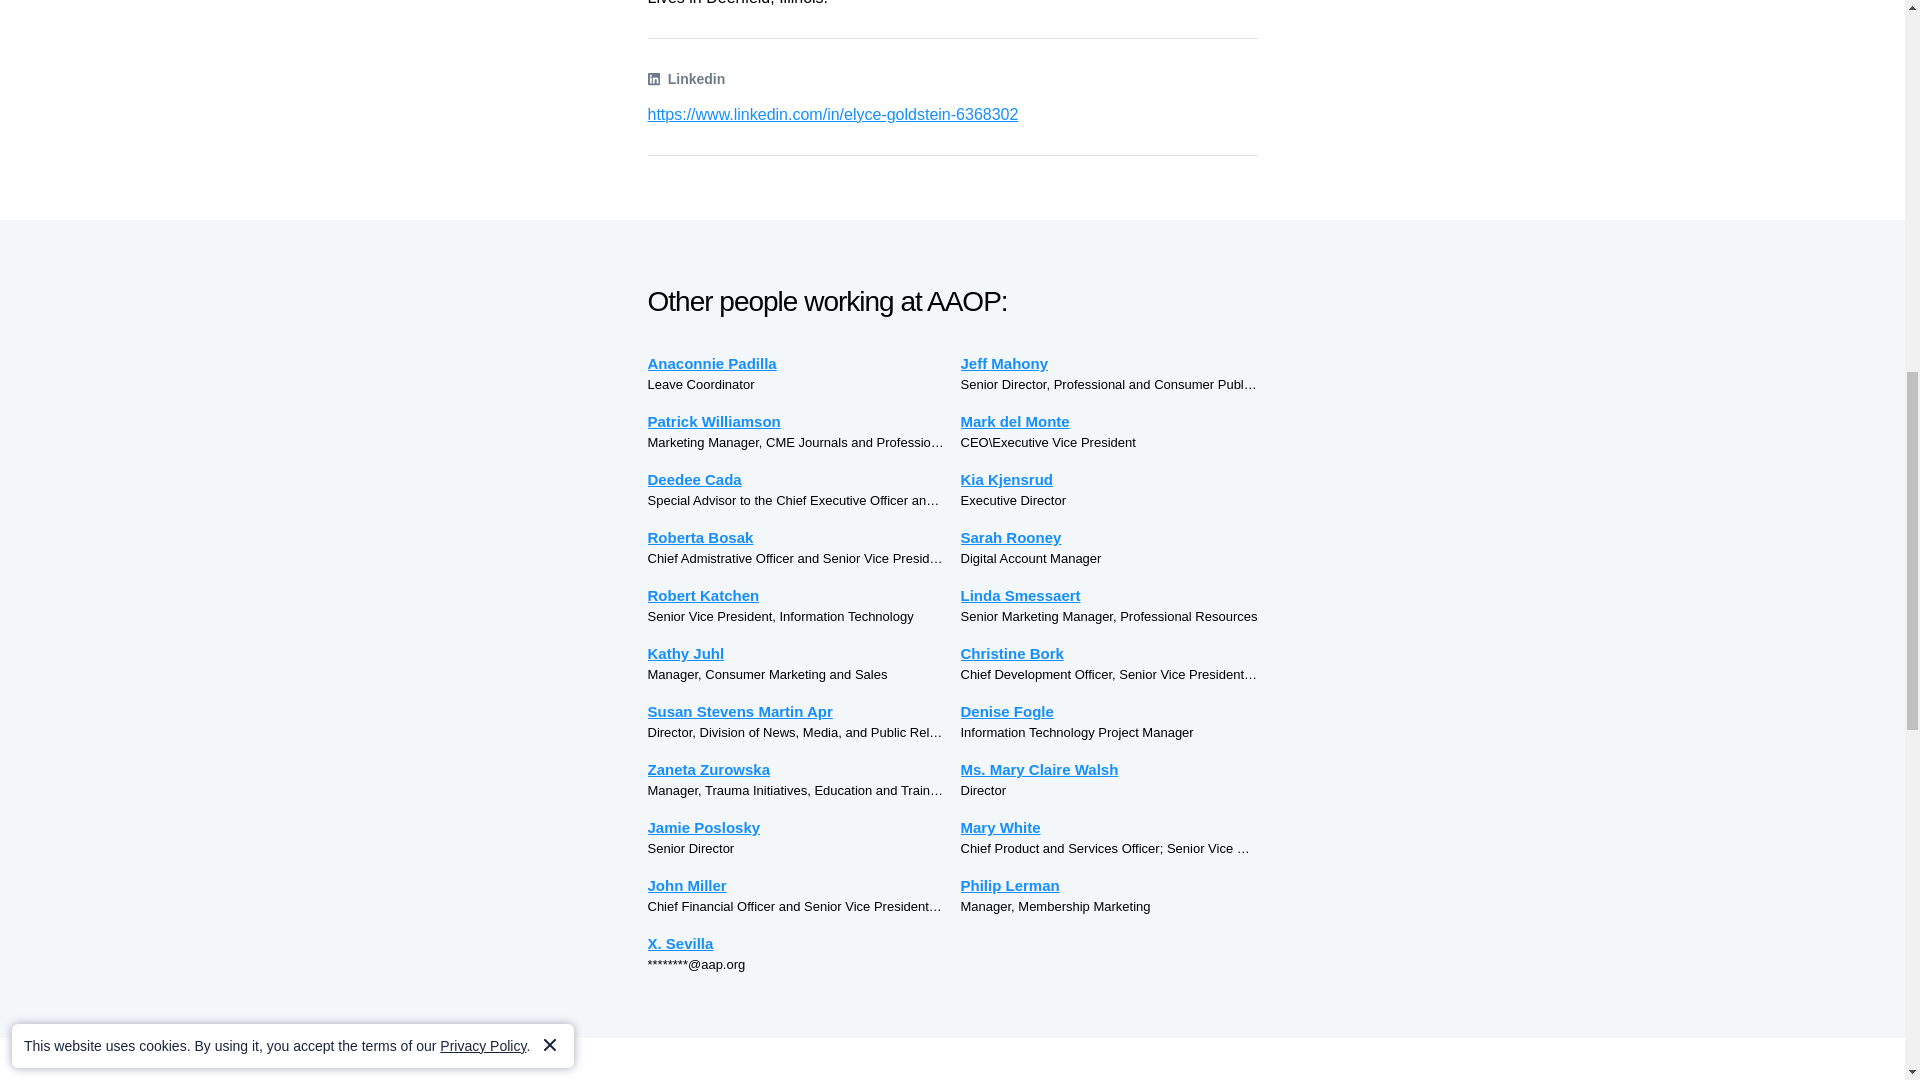 This screenshot has width=1920, height=1080. What do you see at coordinates (796, 363) in the screenshot?
I see `Anaconnie Padilla` at bounding box center [796, 363].